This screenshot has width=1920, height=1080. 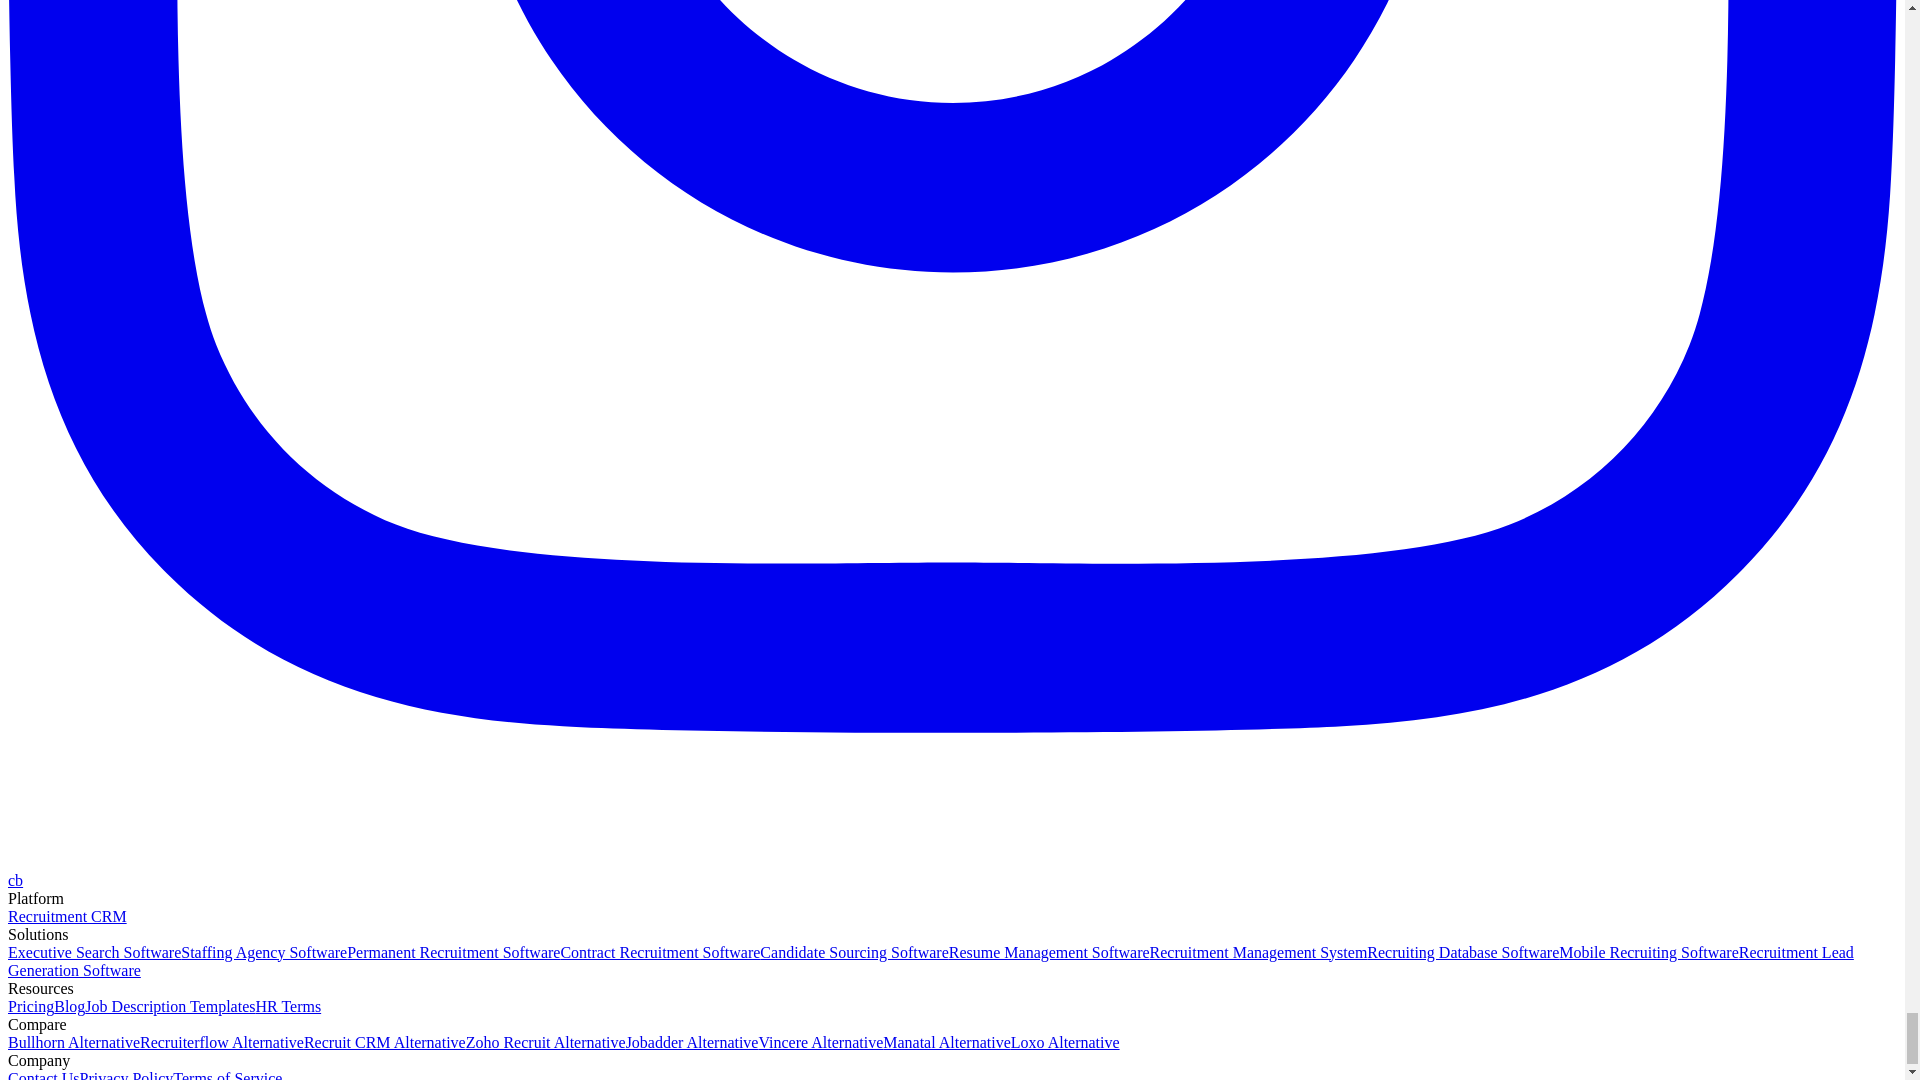 I want to click on Mobile Recruiting Software, so click(x=1649, y=952).